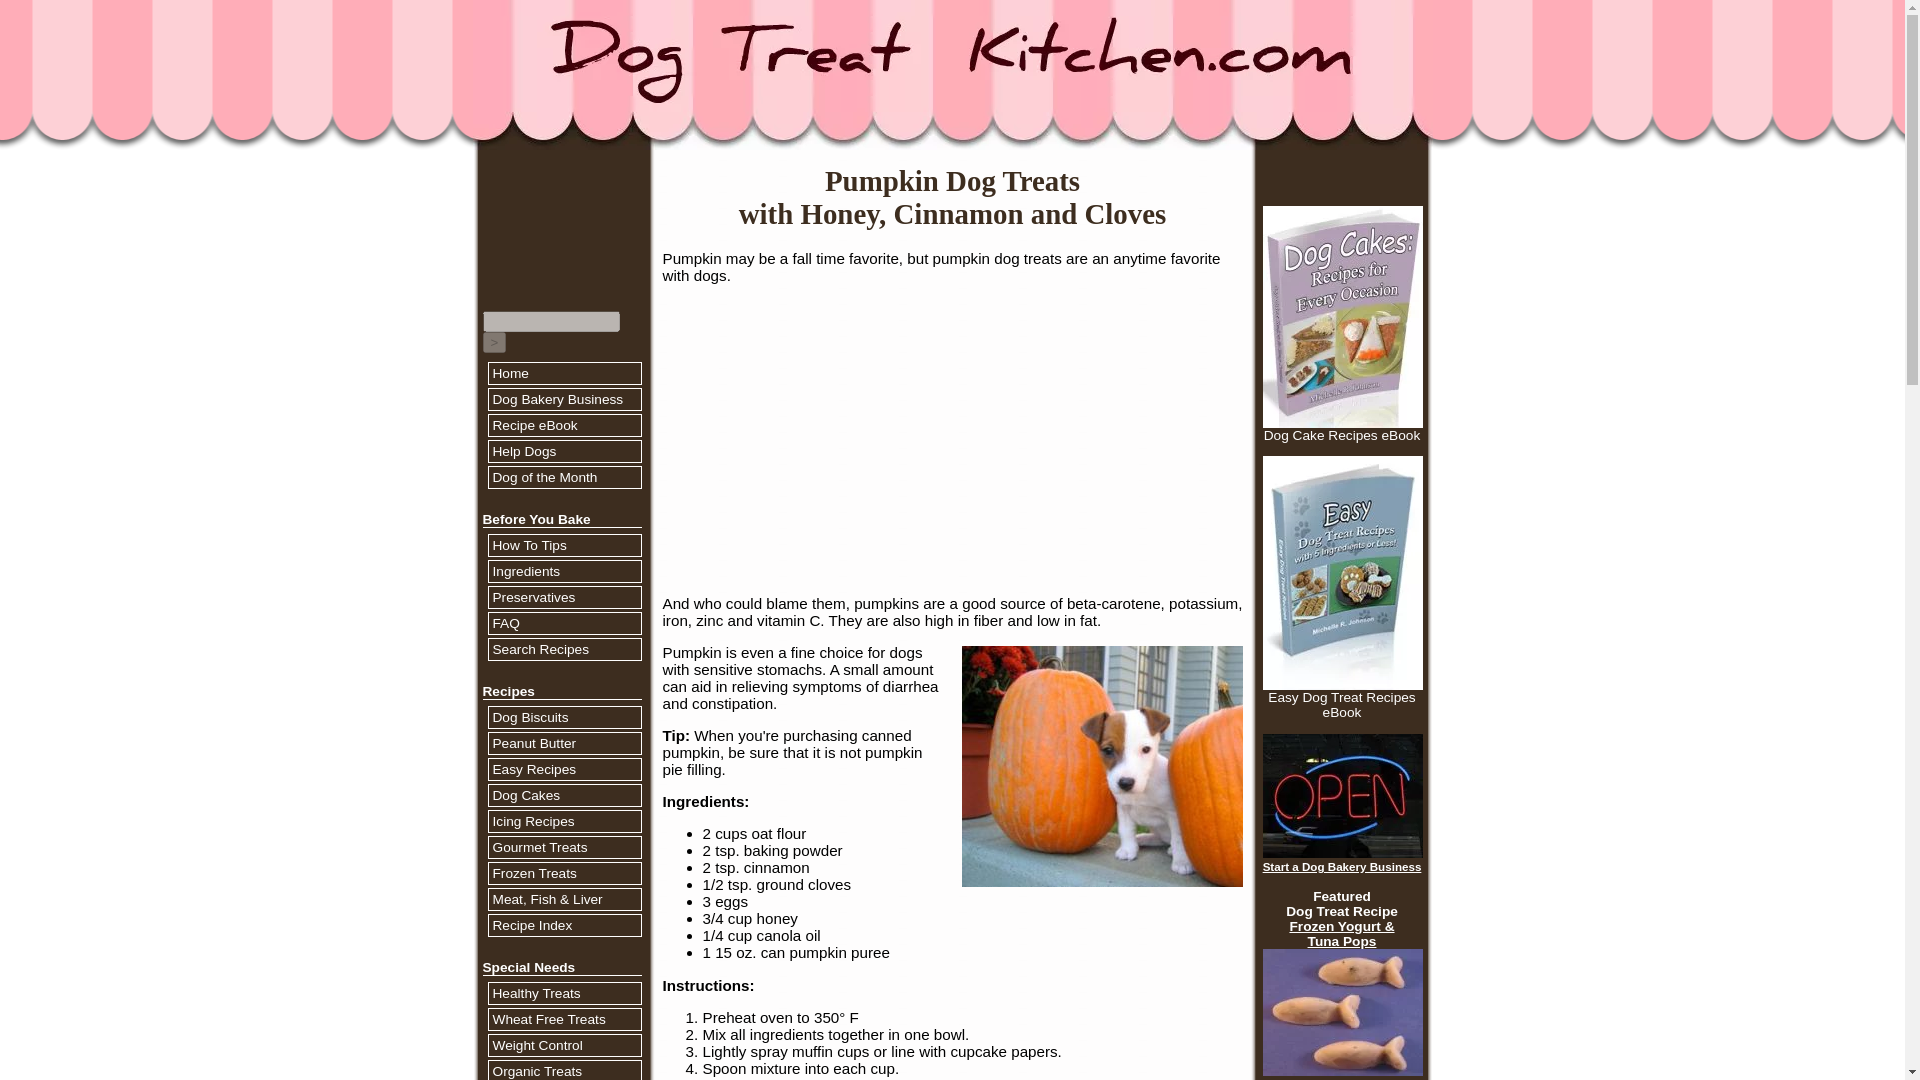 Image resolution: width=1920 pixels, height=1080 pixels. What do you see at coordinates (563, 649) in the screenshot?
I see `Search Recipes` at bounding box center [563, 649].